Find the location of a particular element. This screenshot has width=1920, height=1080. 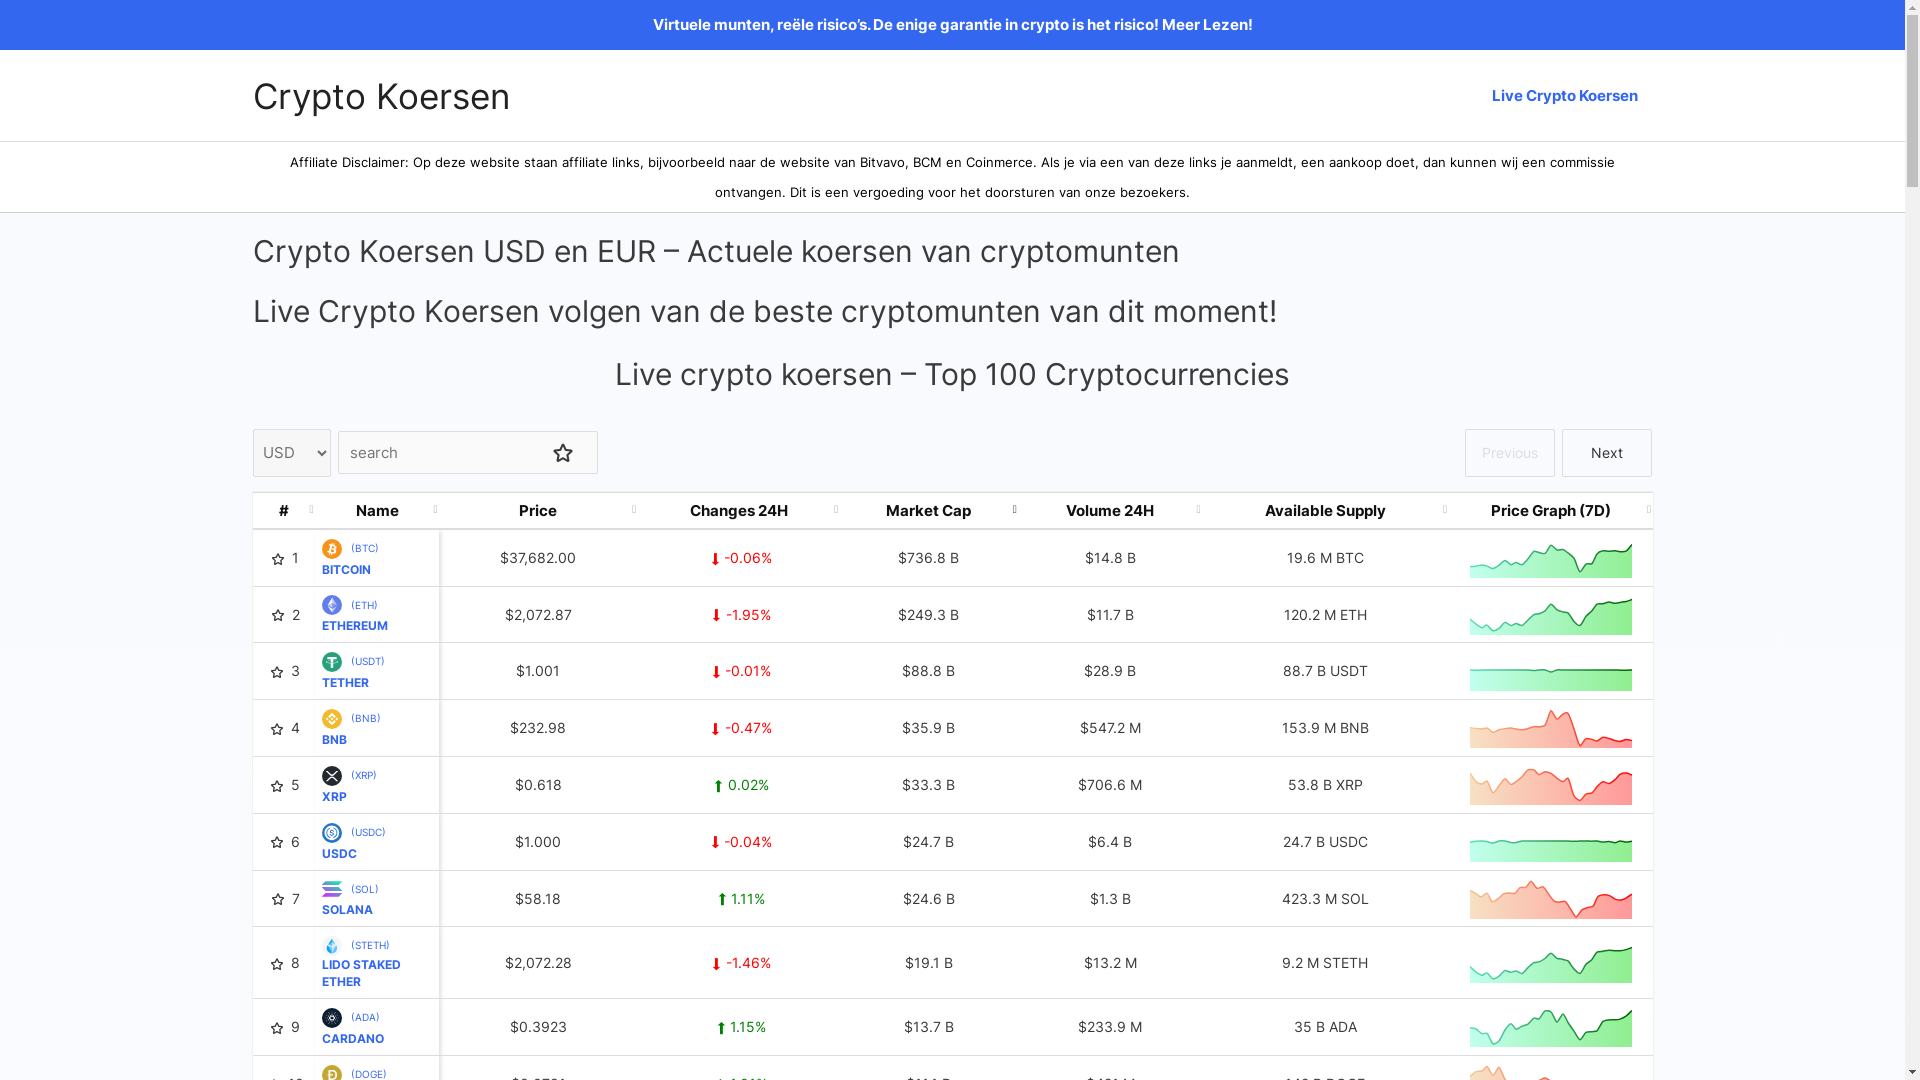

Crypto Koersen is located at coordinates (380, 96).